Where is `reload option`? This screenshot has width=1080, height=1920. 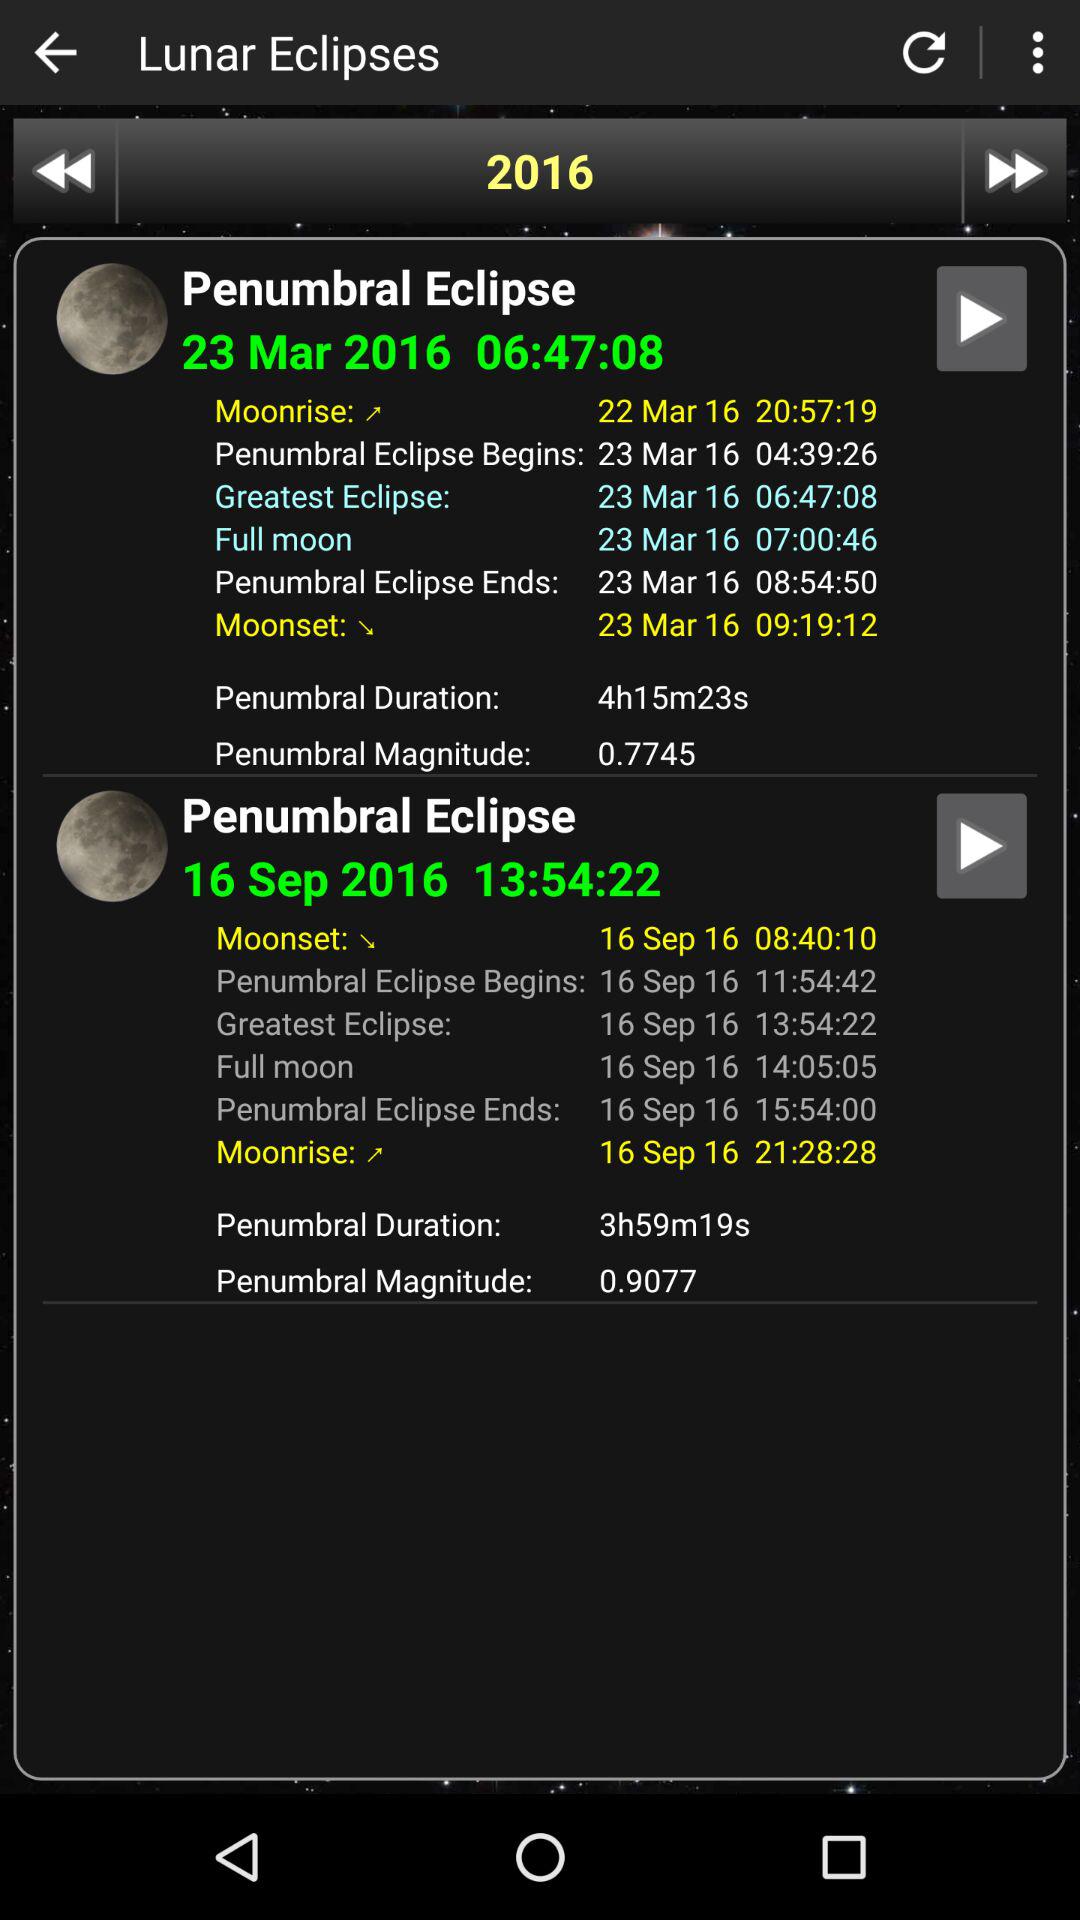 reload option is located at coordinates (924, 52).